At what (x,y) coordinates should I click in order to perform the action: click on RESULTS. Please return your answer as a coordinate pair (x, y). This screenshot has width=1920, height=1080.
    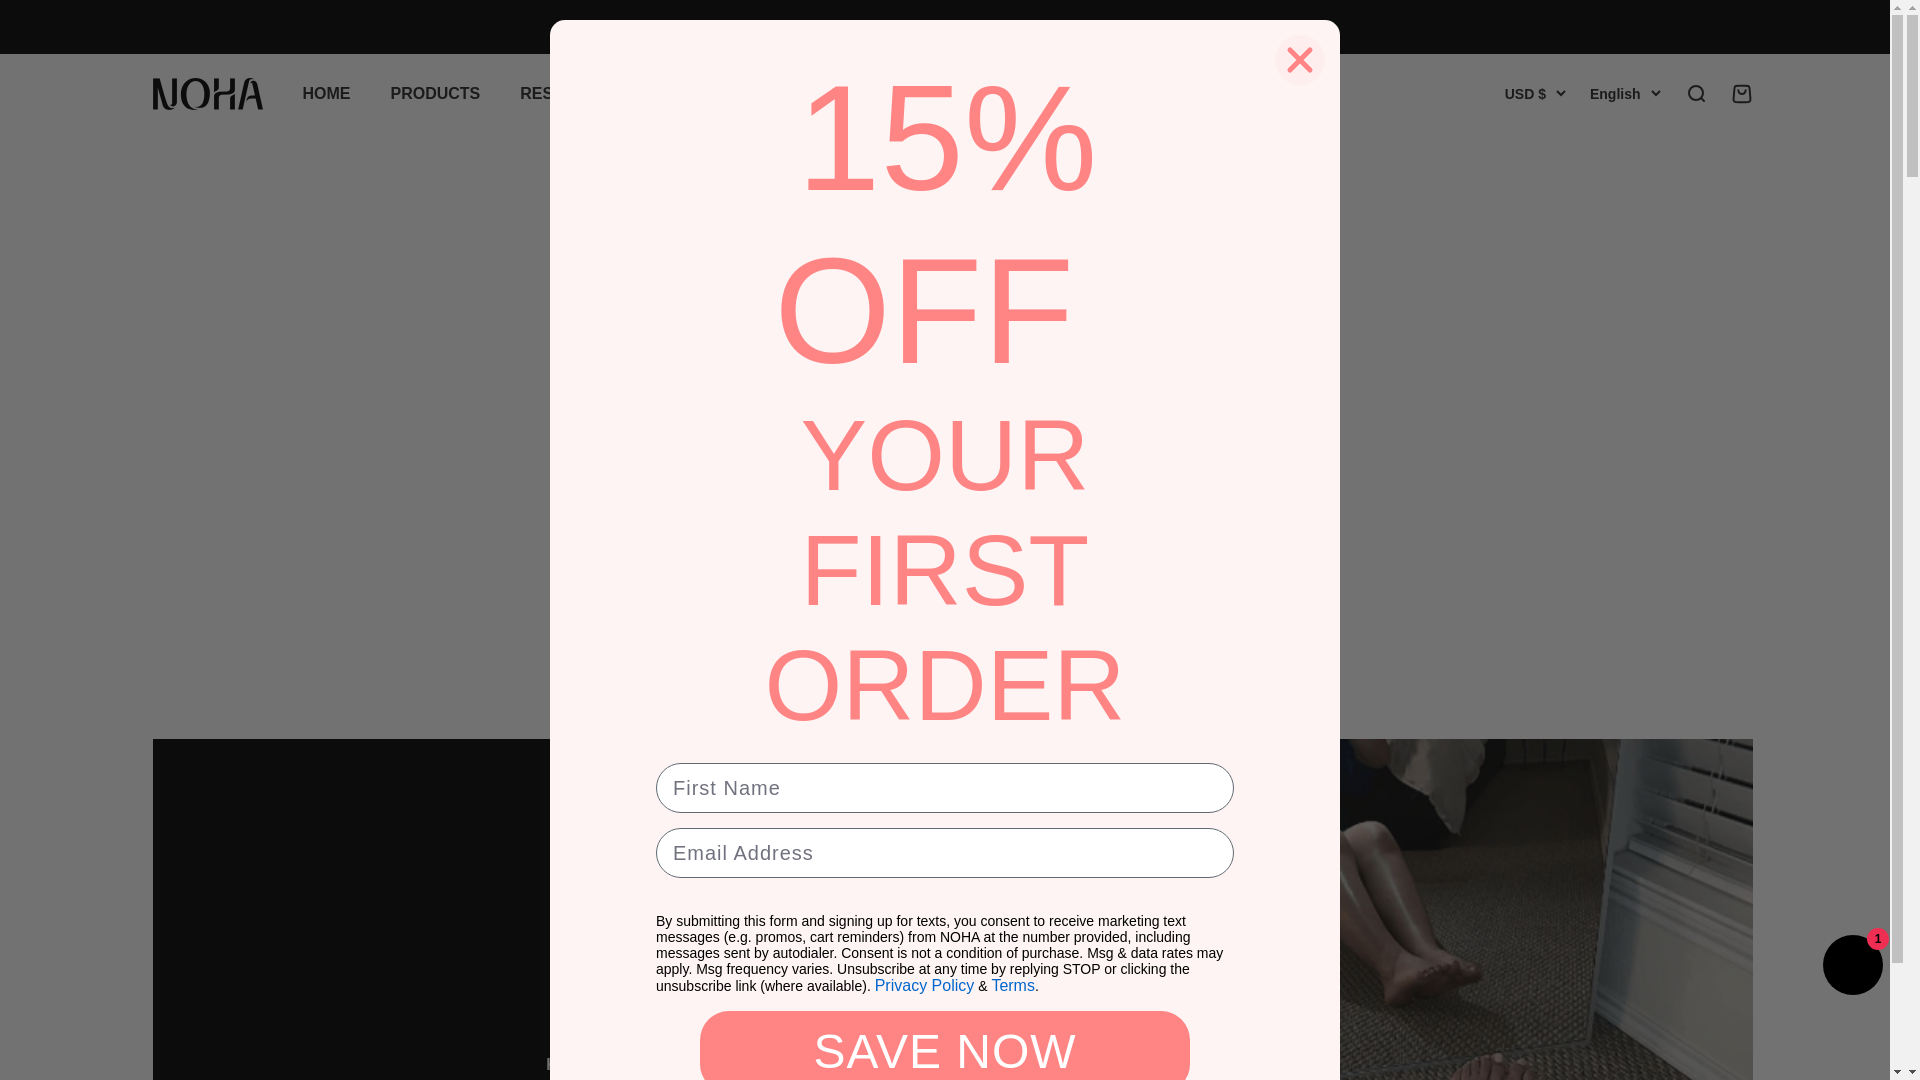
    Looking at the image, I should click on (325, 93).